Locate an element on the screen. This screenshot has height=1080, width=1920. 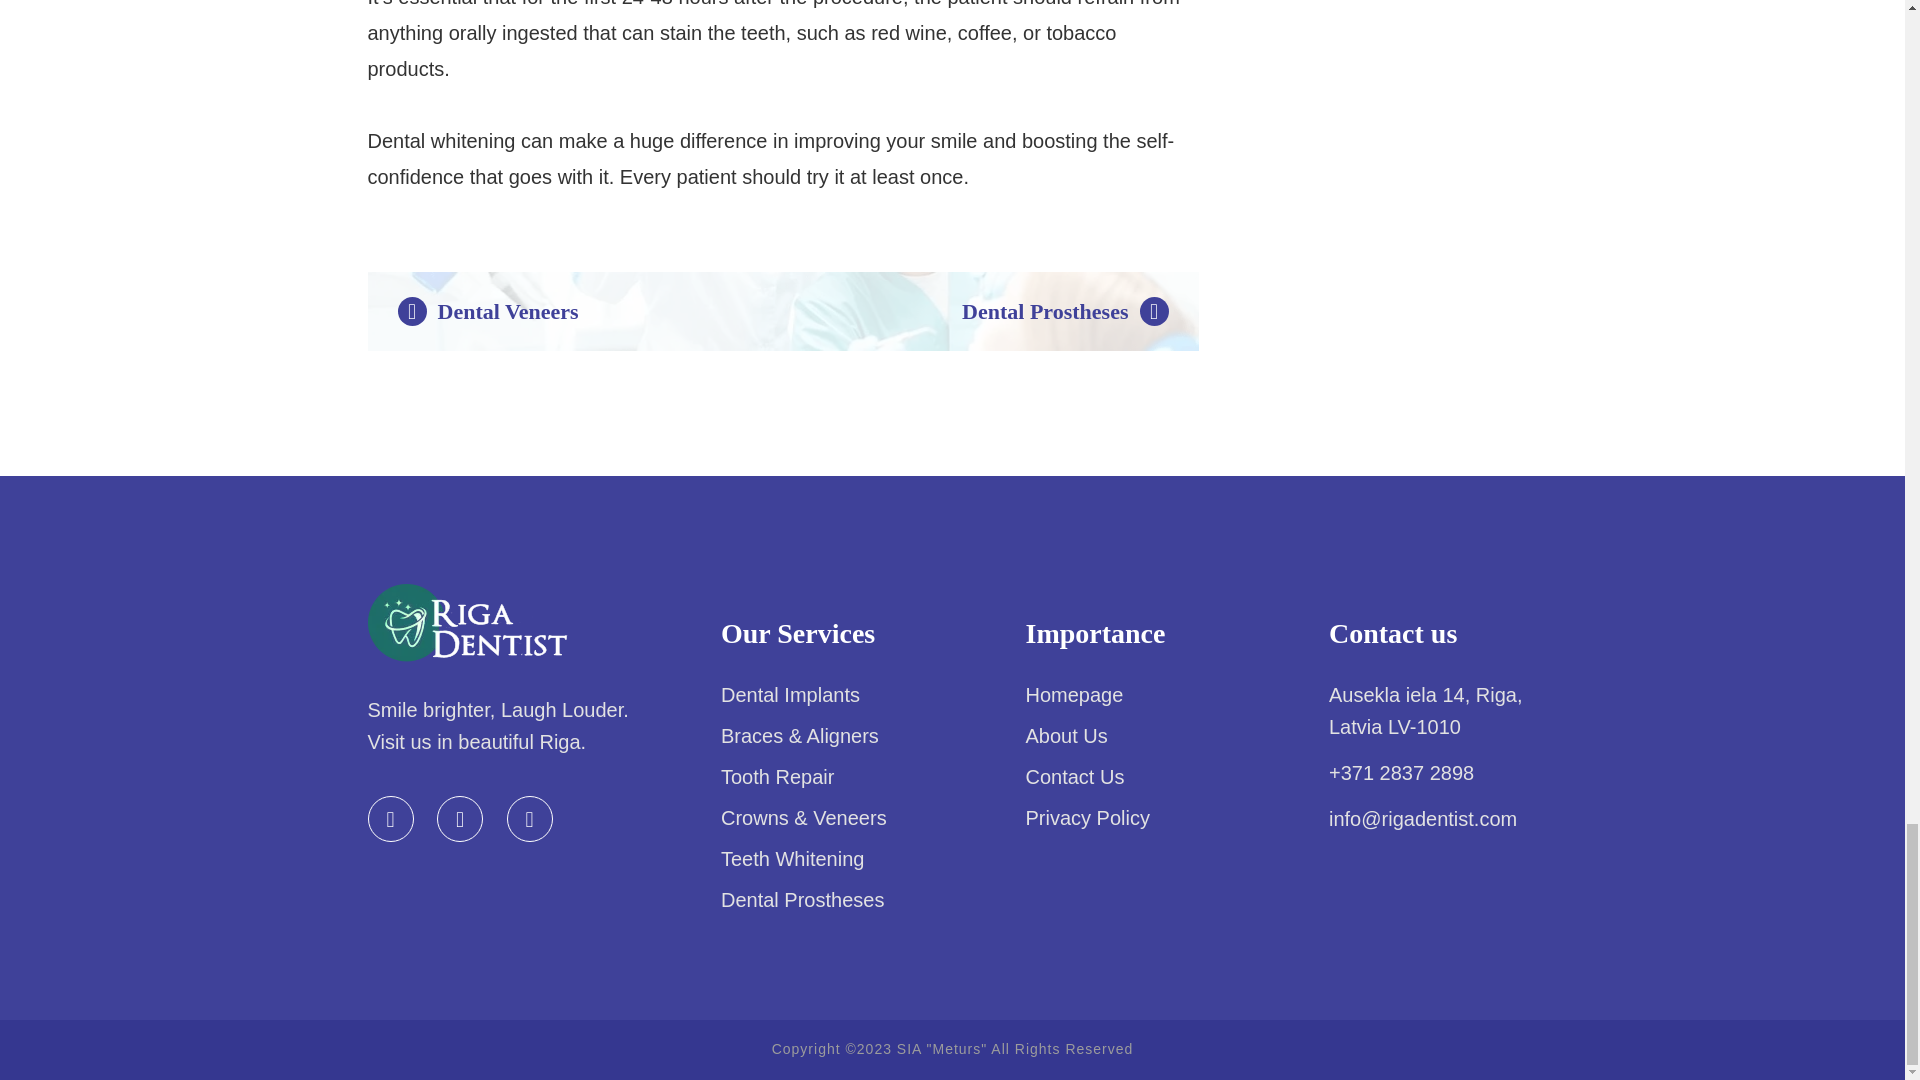
Homepage is located at coordinates (1074, 694).